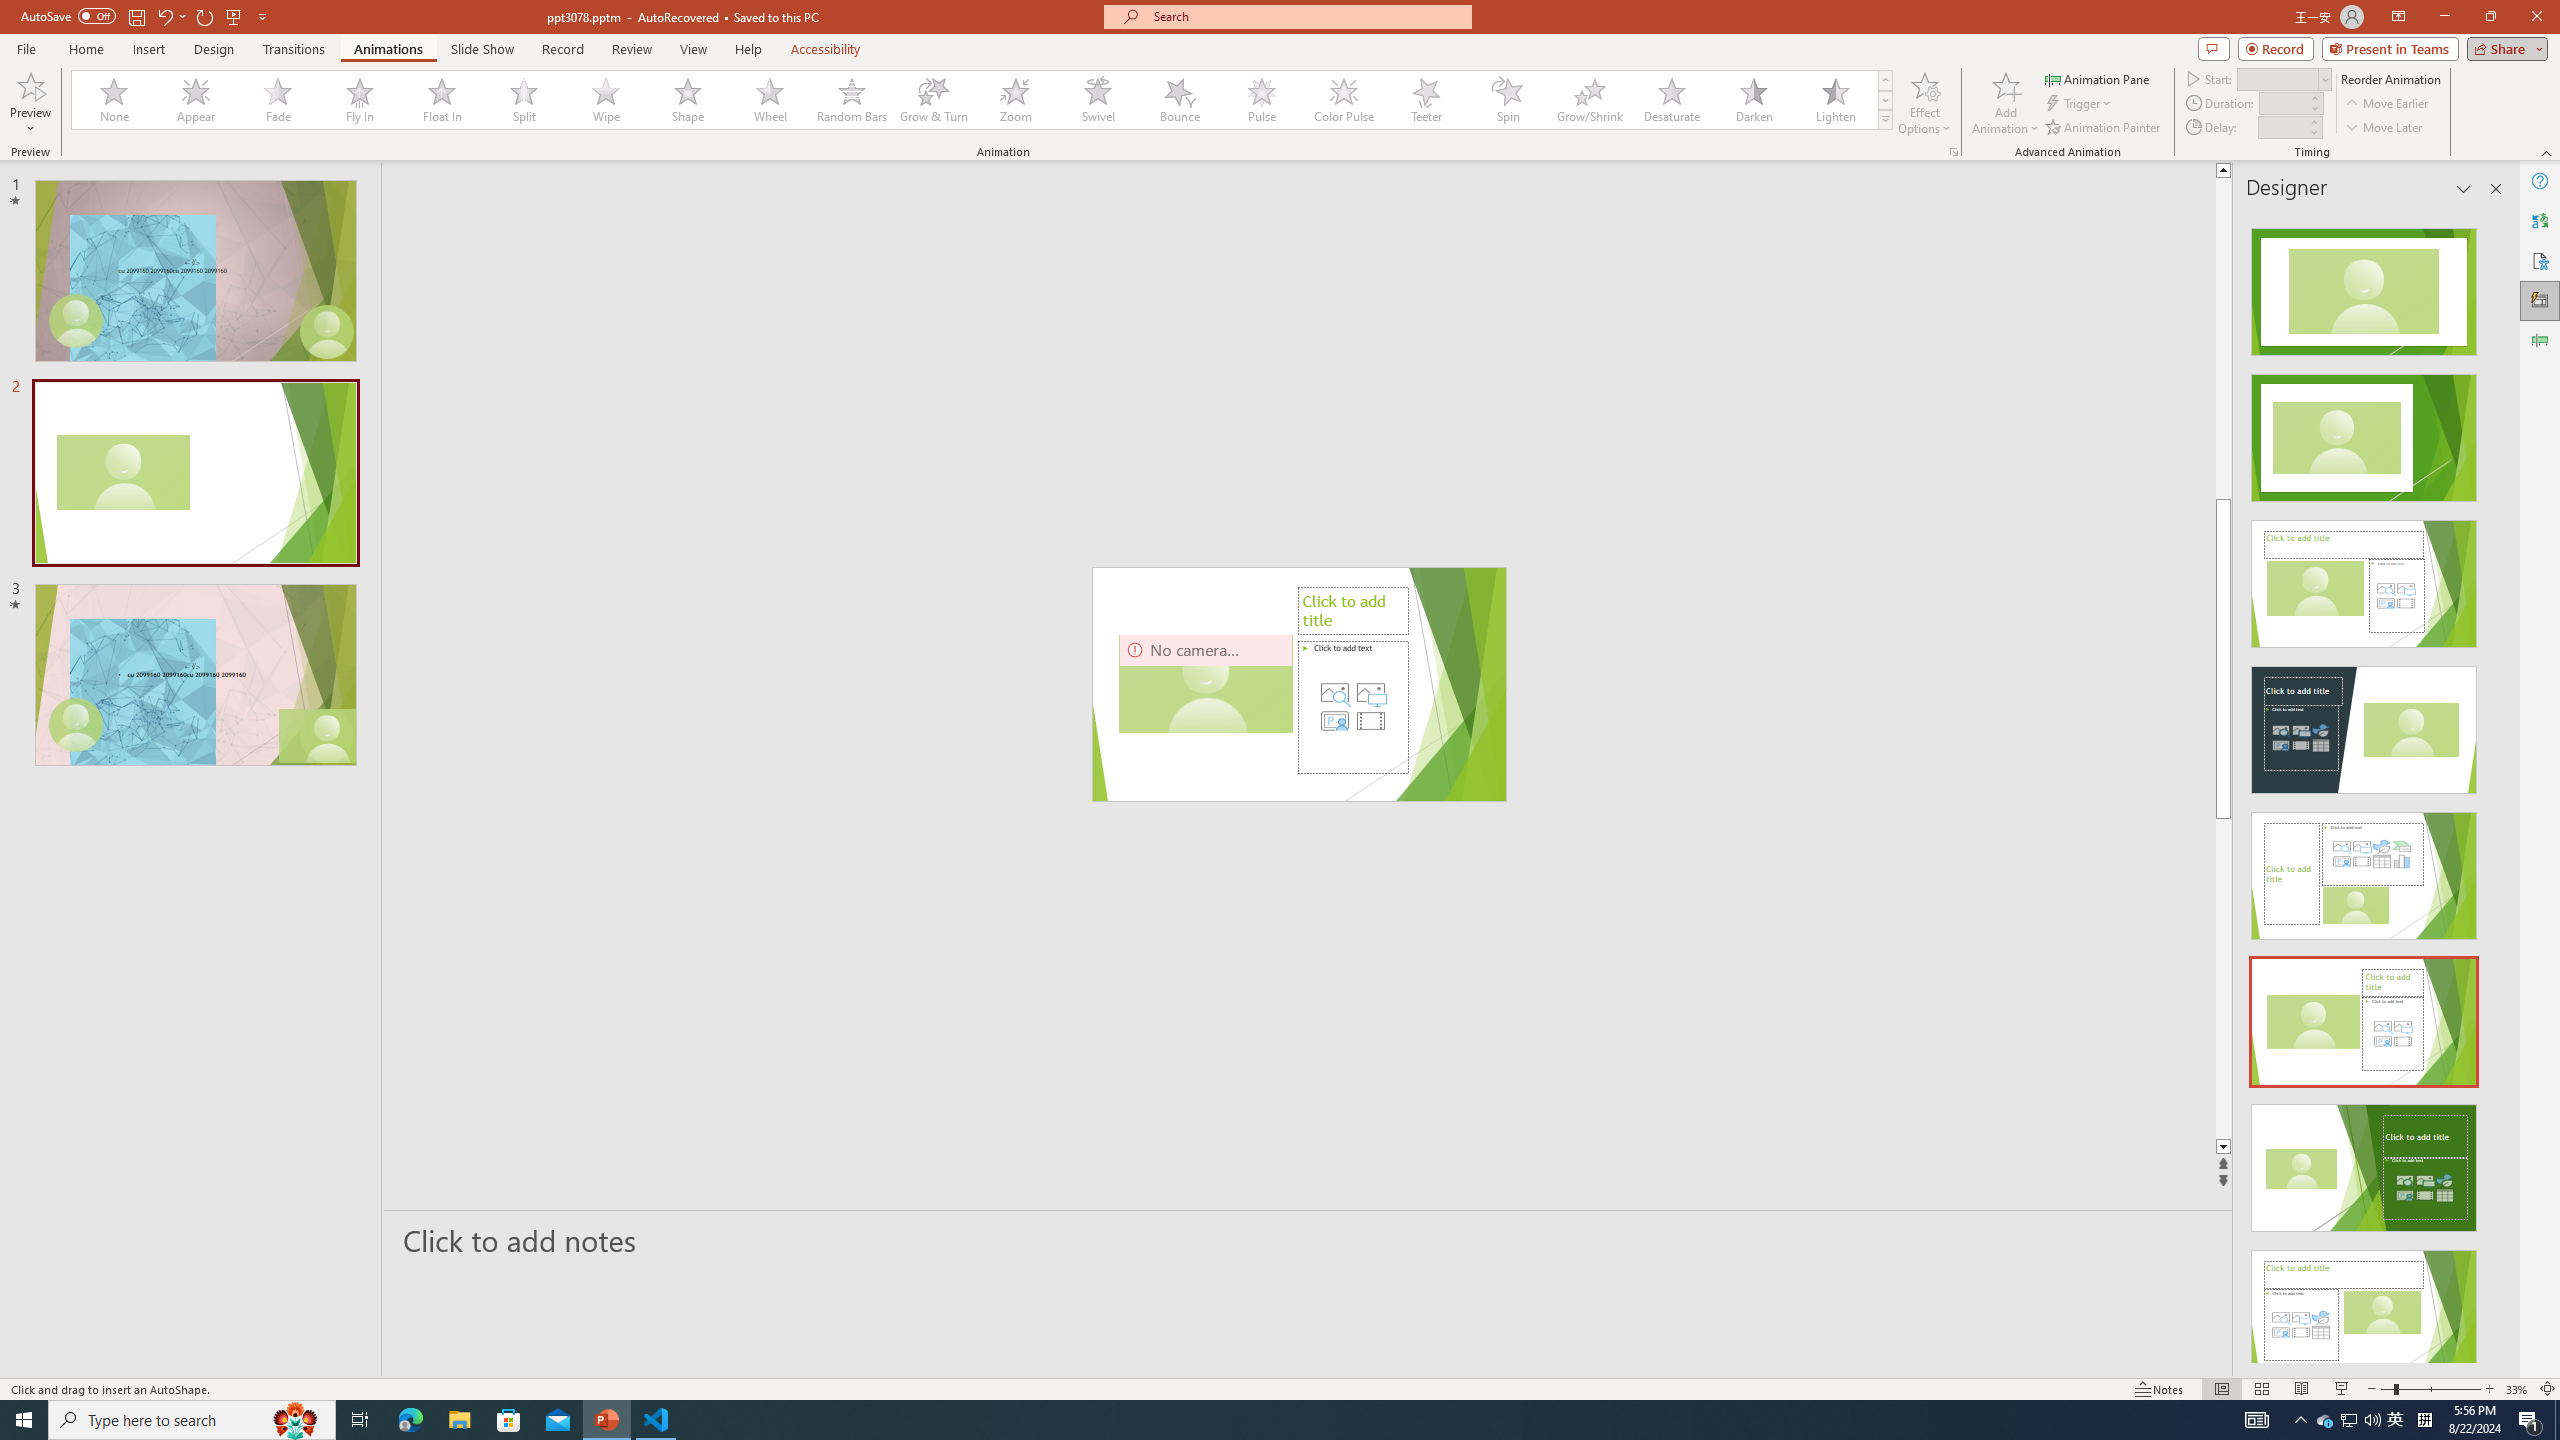 Image resolution: width=2560 pixels, height=1440 pixels. Describe the element at coordinates (262, 16) in the screenshot. I see `Customize Quick Access Toolbar` at that location.